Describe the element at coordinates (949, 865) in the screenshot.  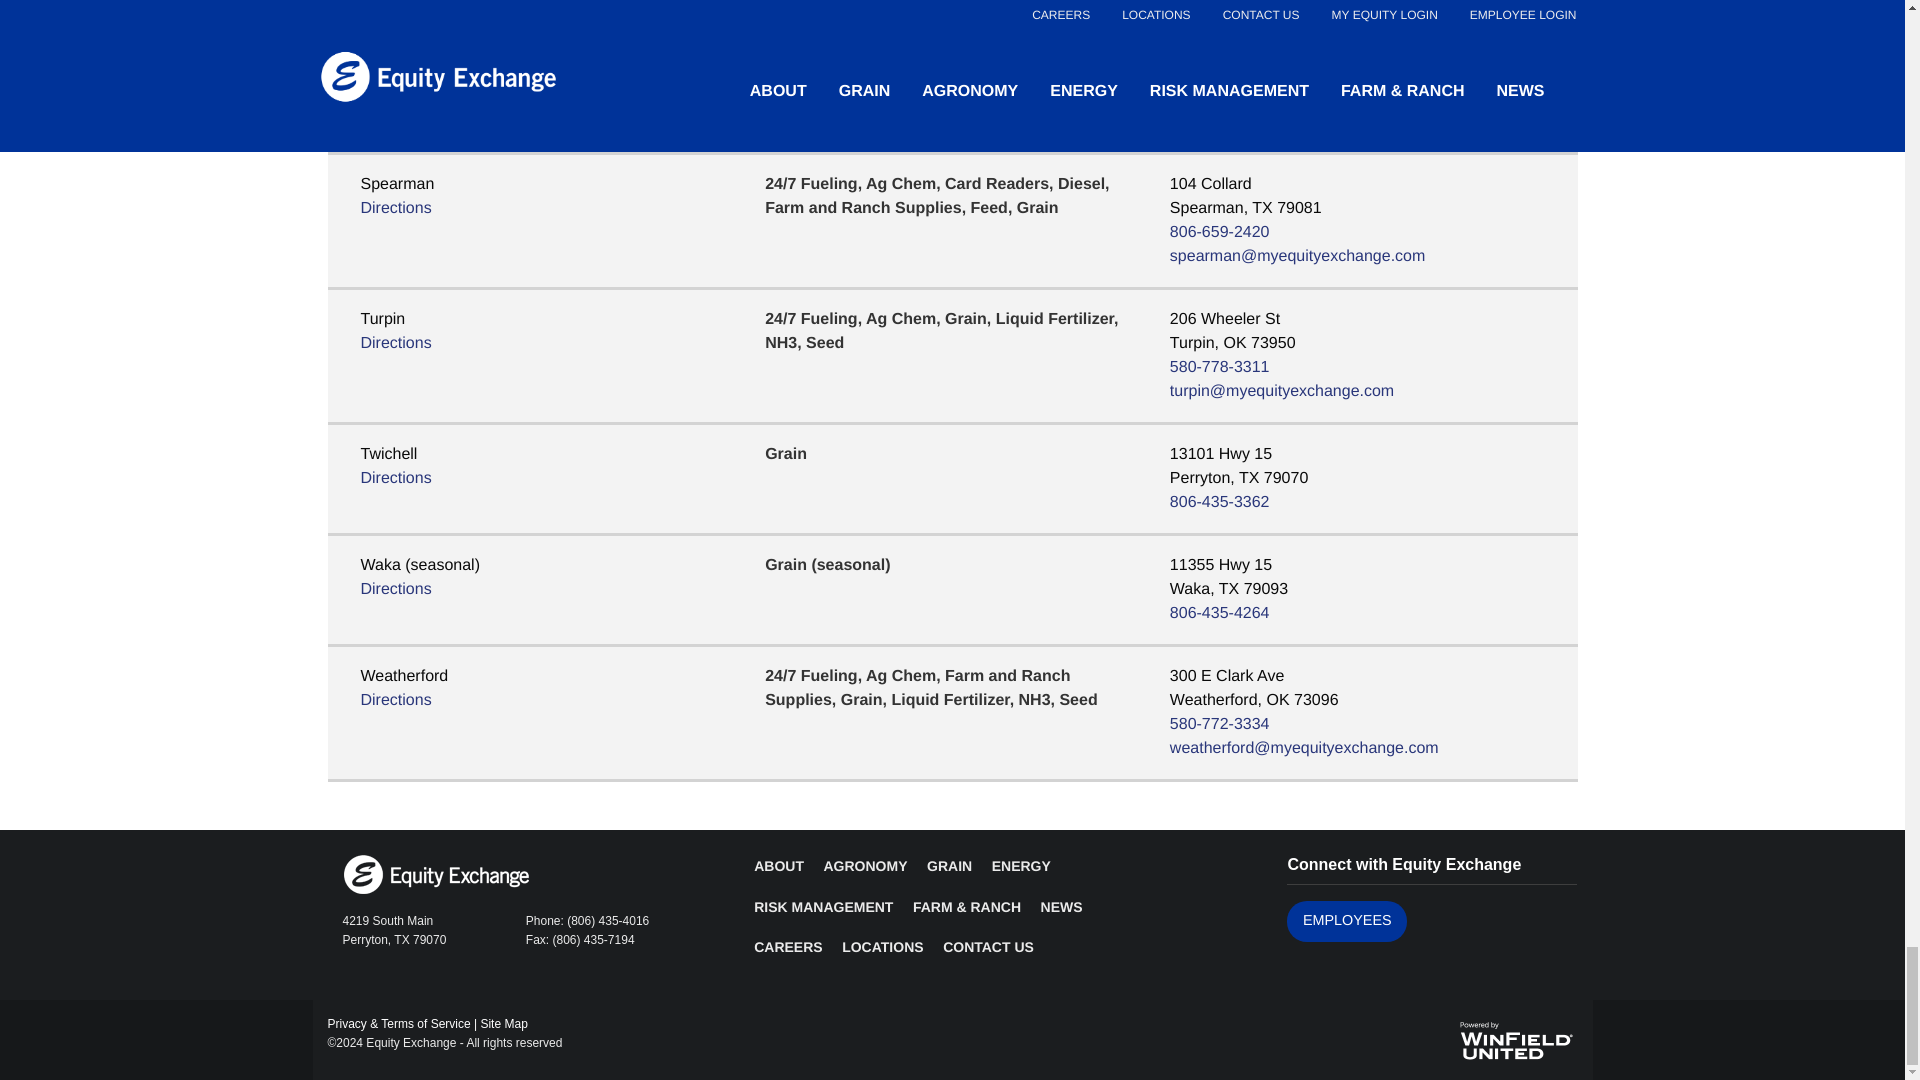
I see `grain` at that location.